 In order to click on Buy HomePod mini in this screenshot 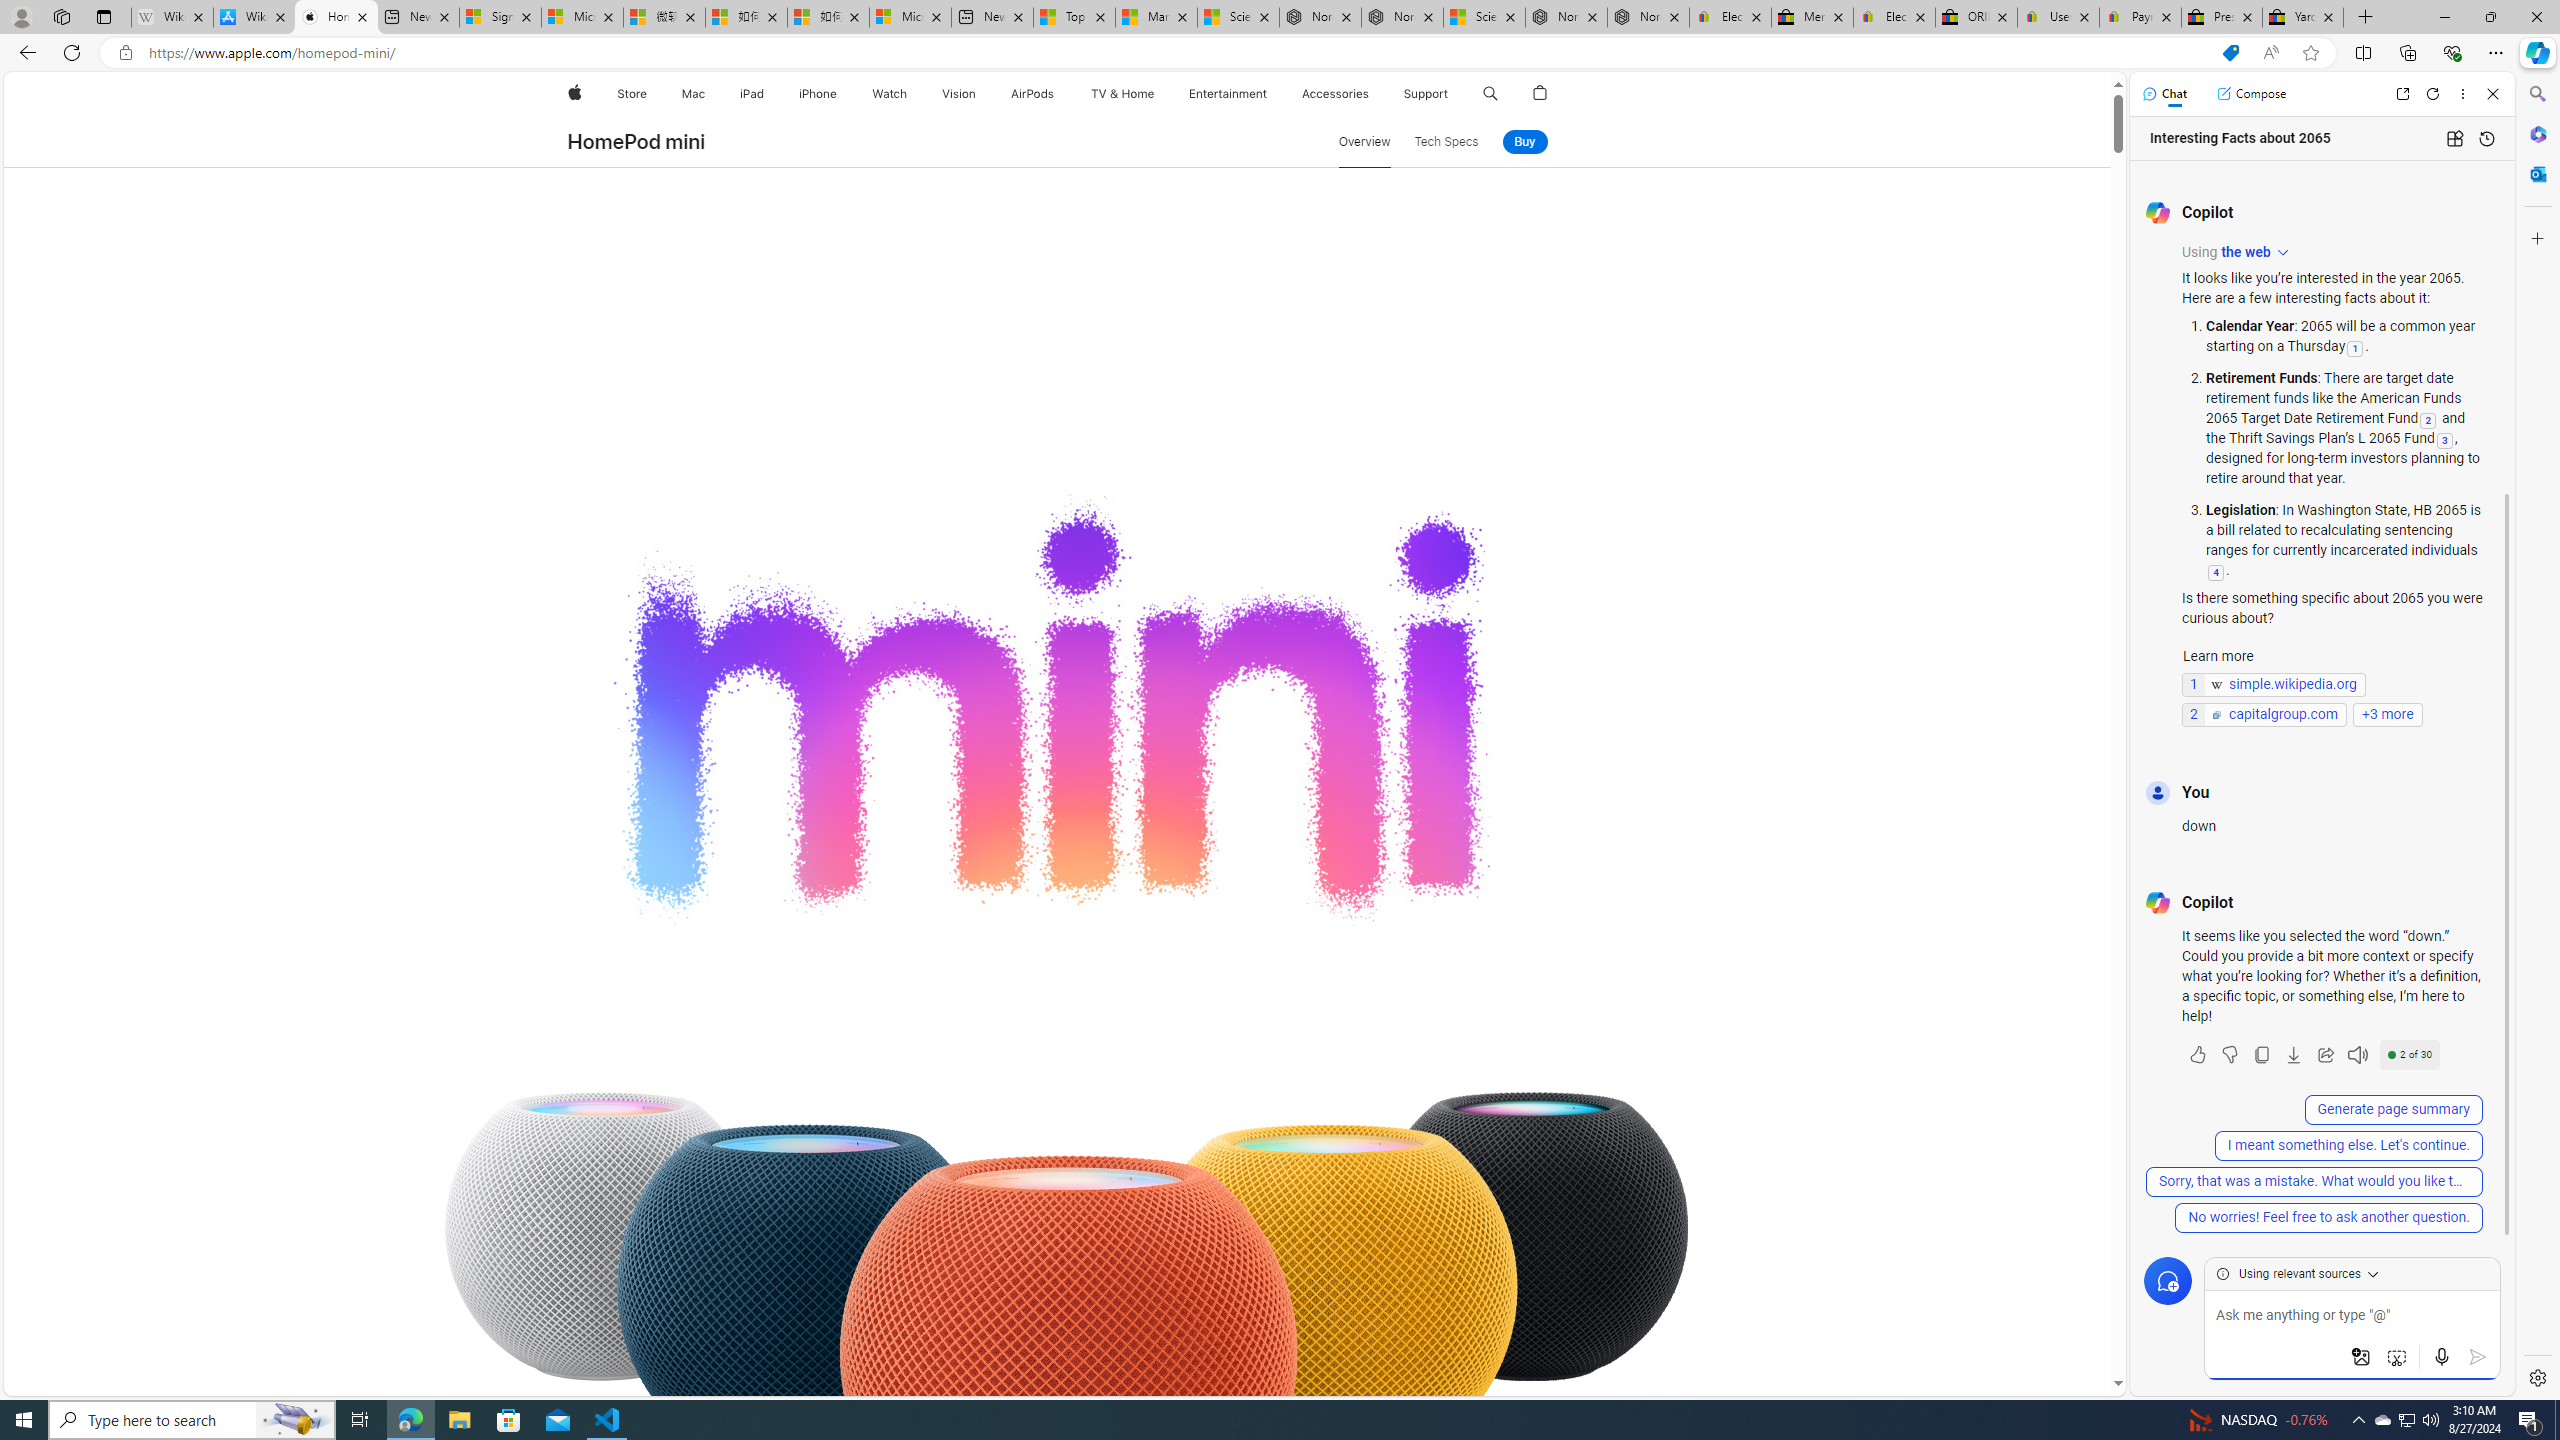, I will do `click(1525, 142)`.